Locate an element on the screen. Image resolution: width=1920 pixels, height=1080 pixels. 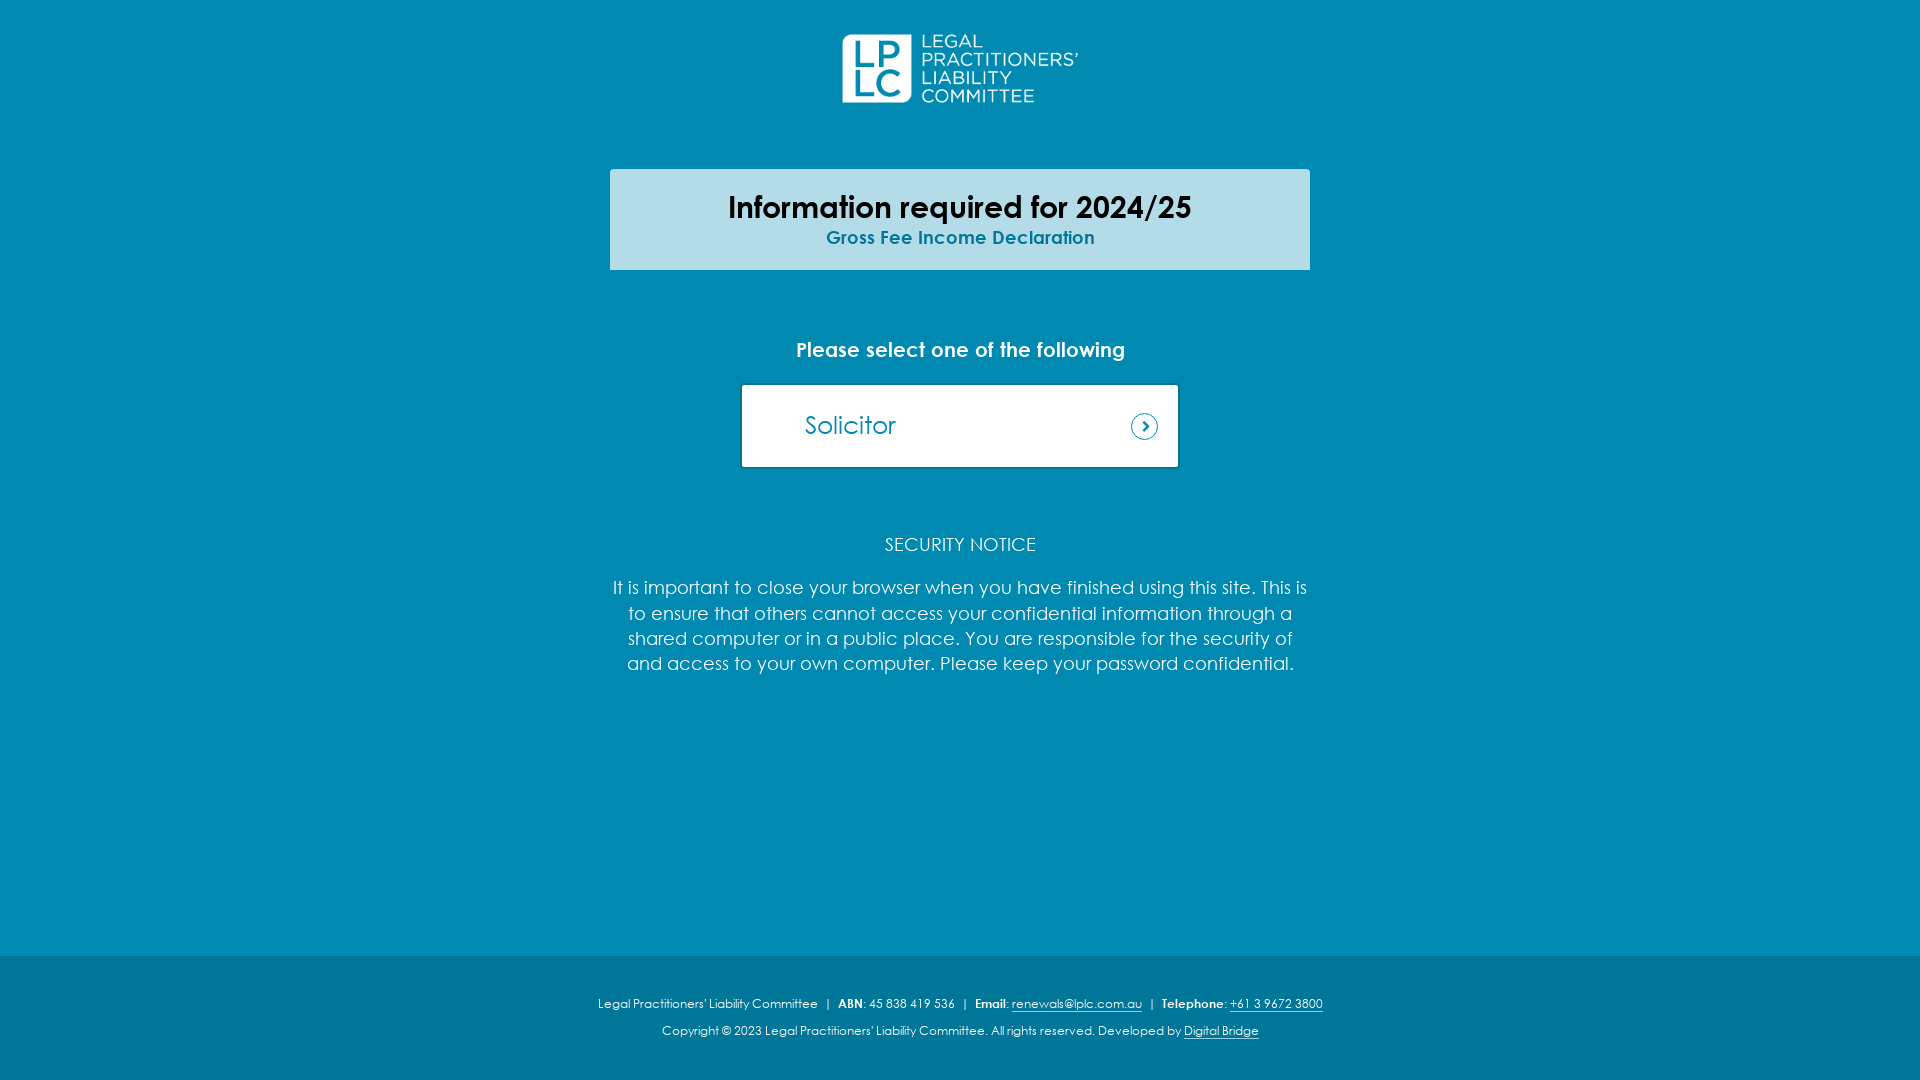
+61 3 9672 3800 is located at coordinates (1276, 1004).